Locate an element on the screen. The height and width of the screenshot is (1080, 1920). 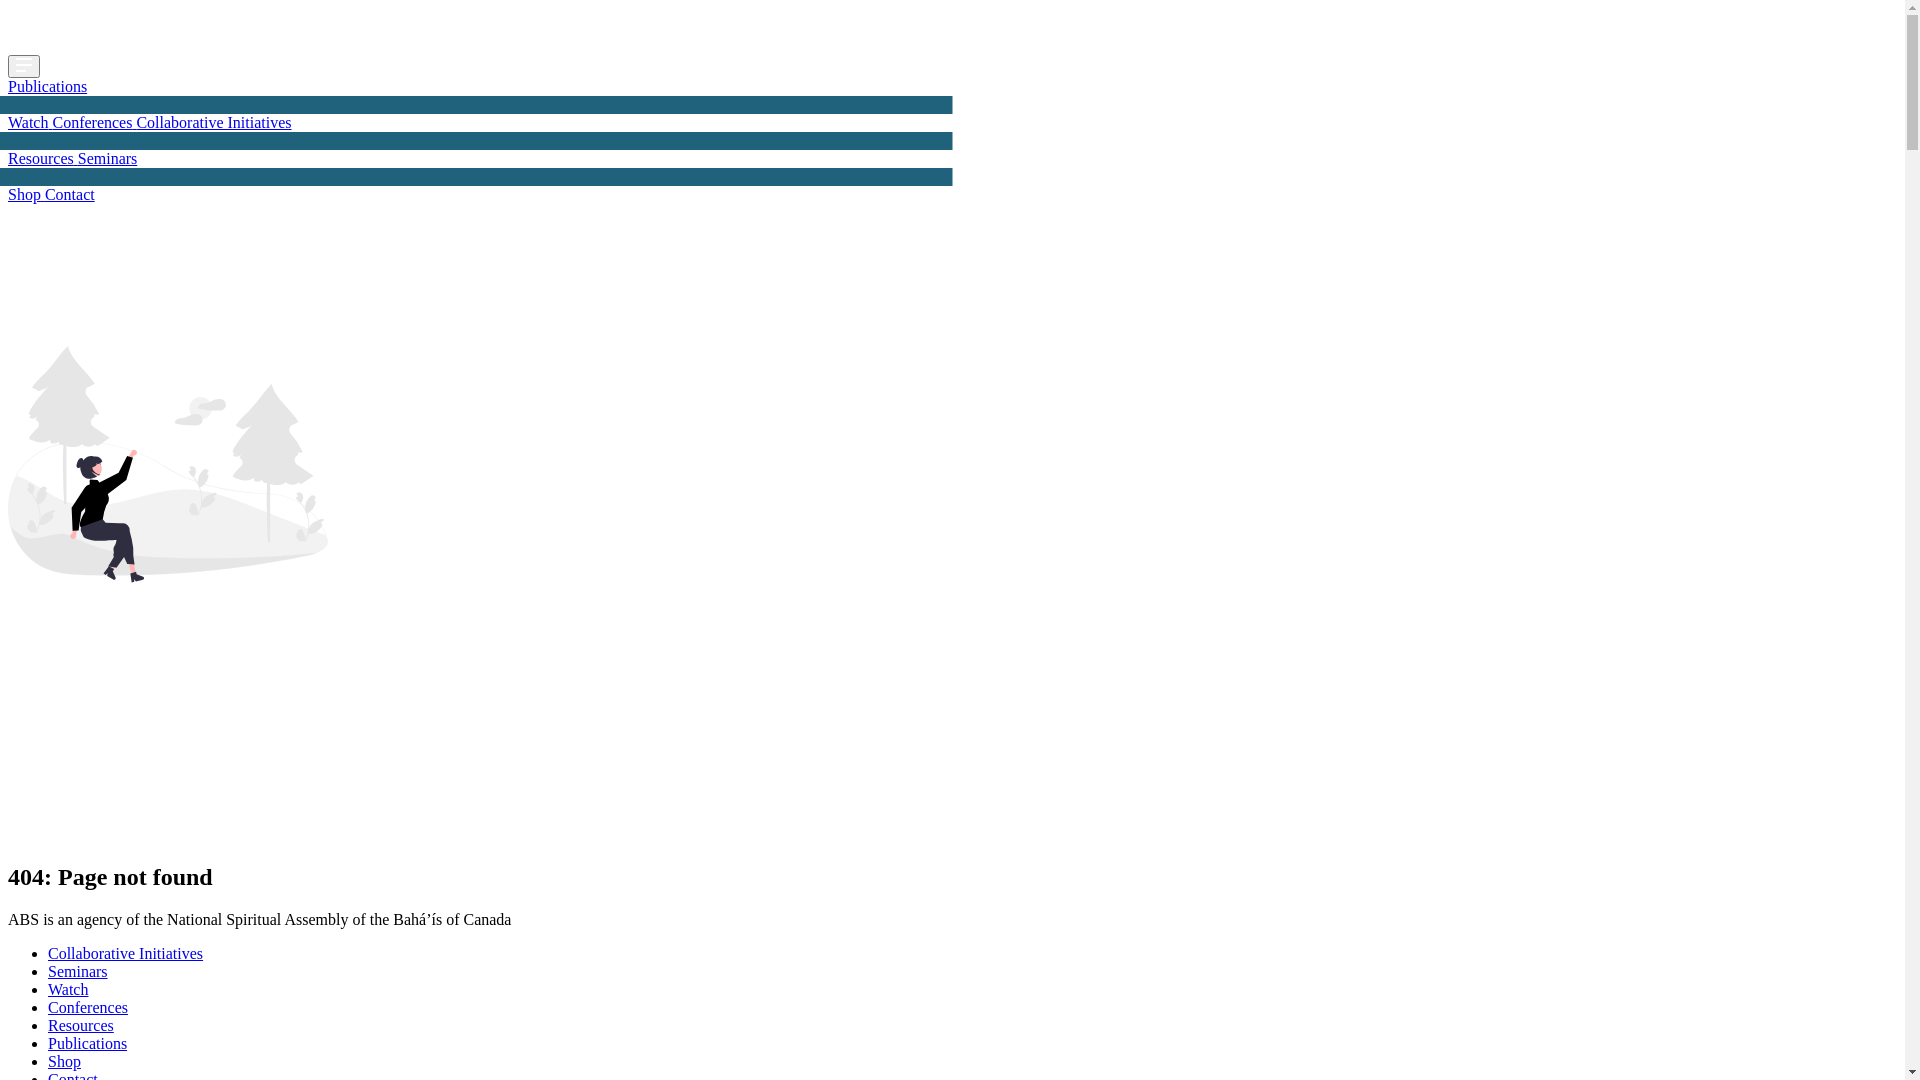
Conferences is located at coordinates (94, 122).